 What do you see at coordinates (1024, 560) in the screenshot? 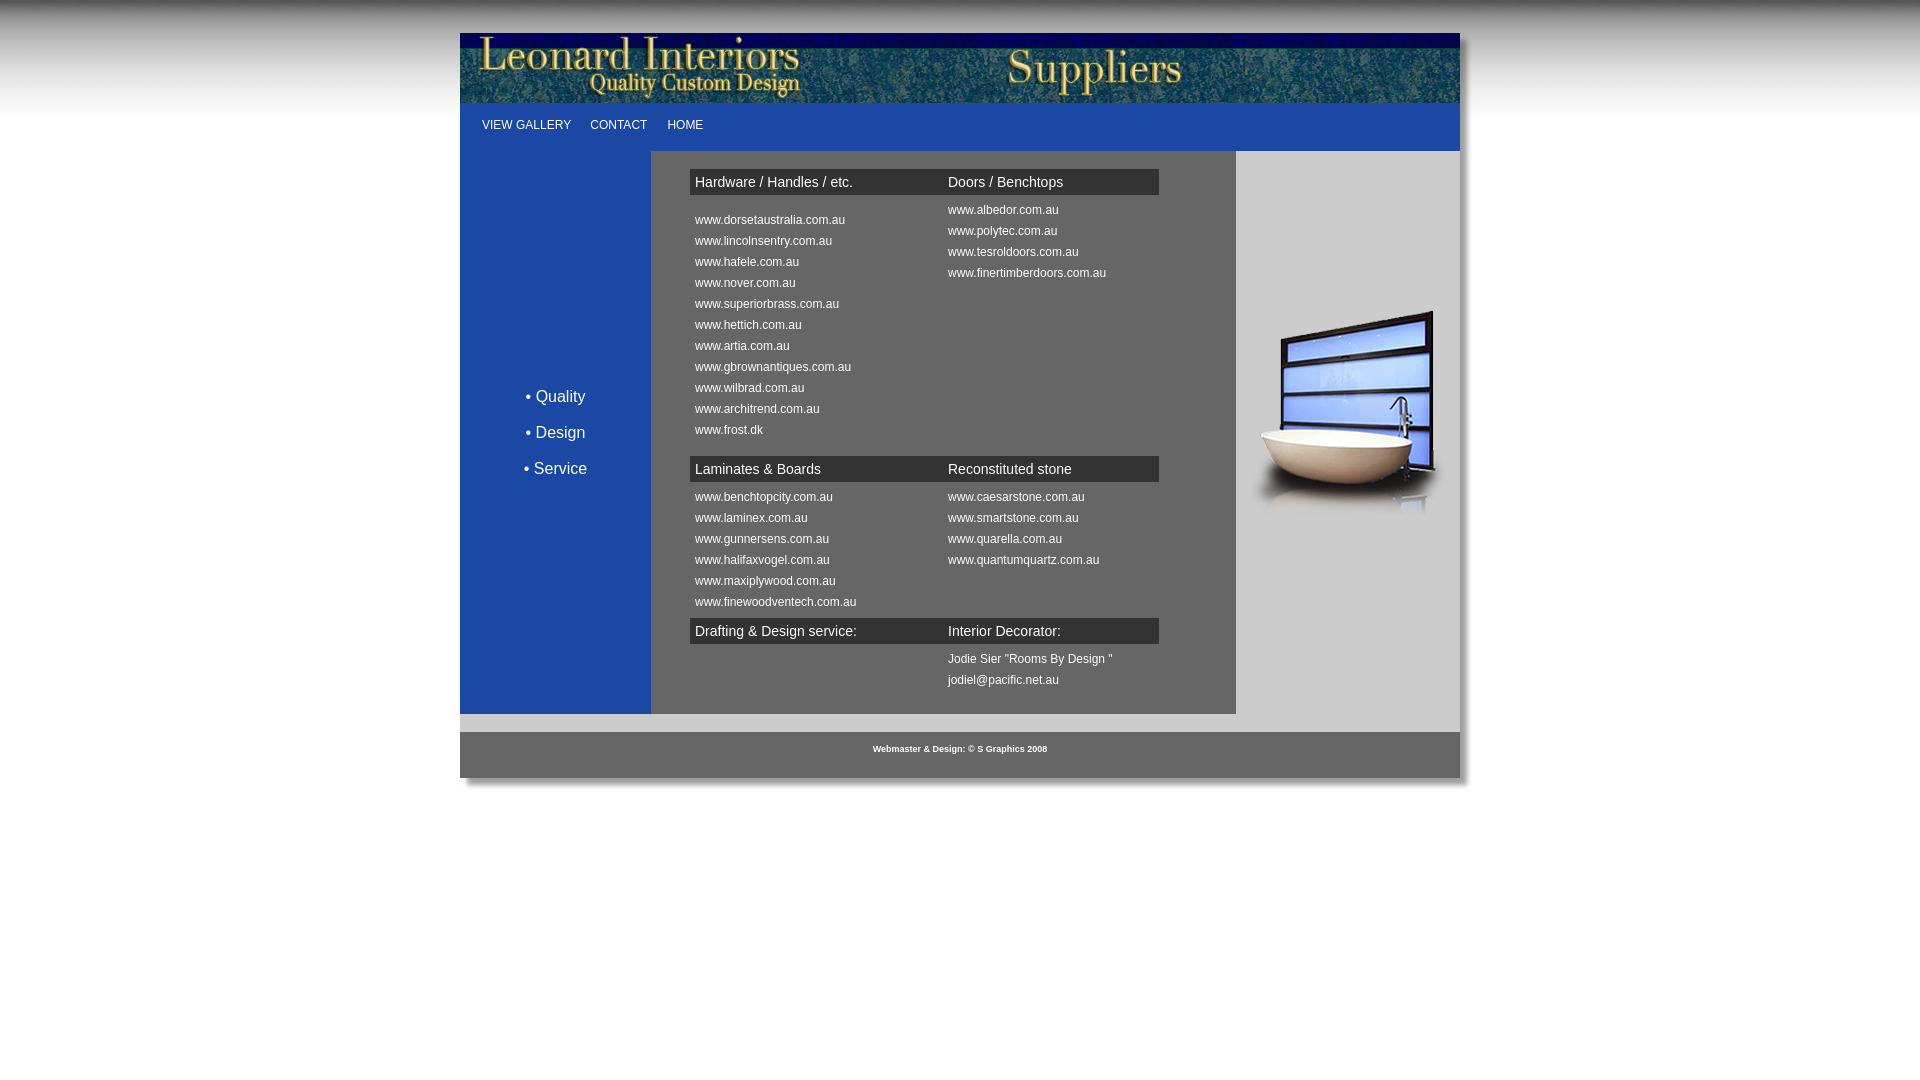
I see `www.quantumquartz.com.au` at bounding box center [1024, 560].